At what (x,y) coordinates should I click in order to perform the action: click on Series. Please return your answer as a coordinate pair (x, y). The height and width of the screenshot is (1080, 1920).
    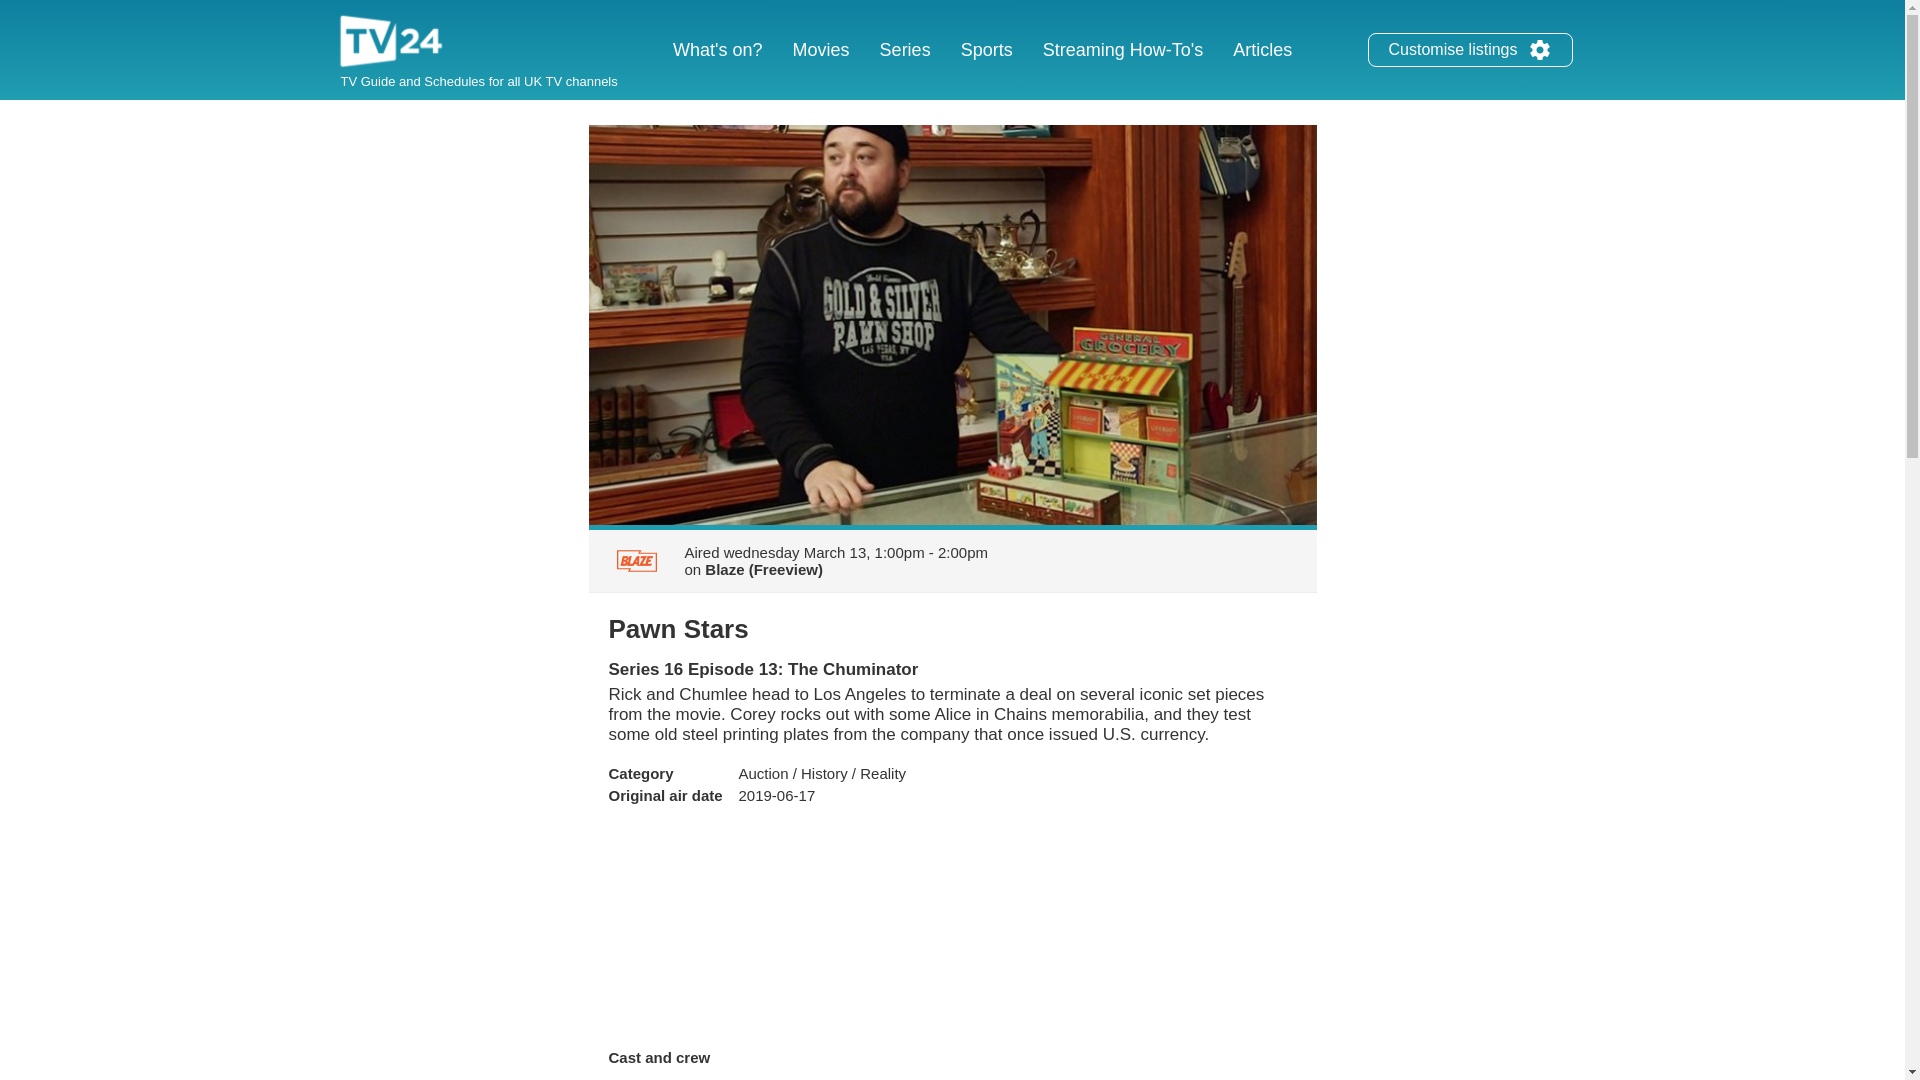
    Looking at the image, I should click on (906, 50).